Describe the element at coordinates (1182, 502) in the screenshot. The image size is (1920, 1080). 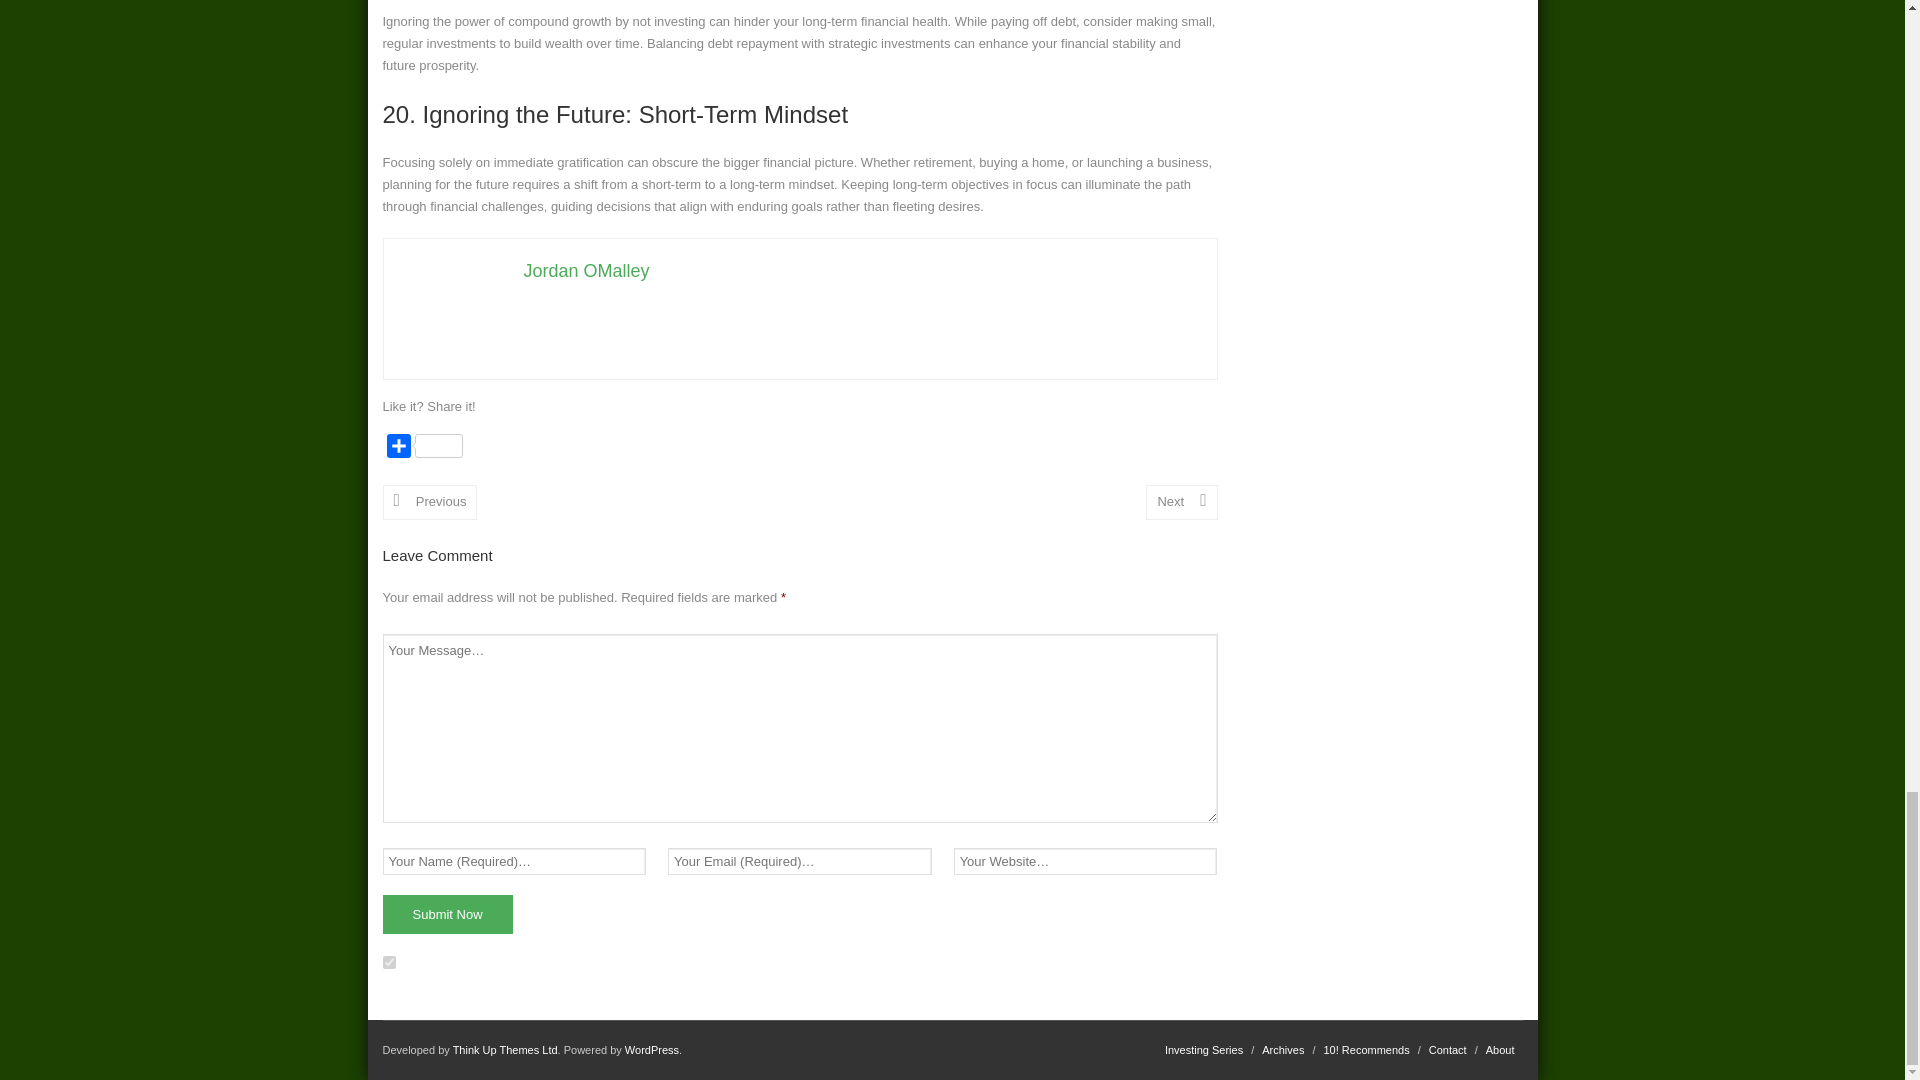
I see `Next` at that location.